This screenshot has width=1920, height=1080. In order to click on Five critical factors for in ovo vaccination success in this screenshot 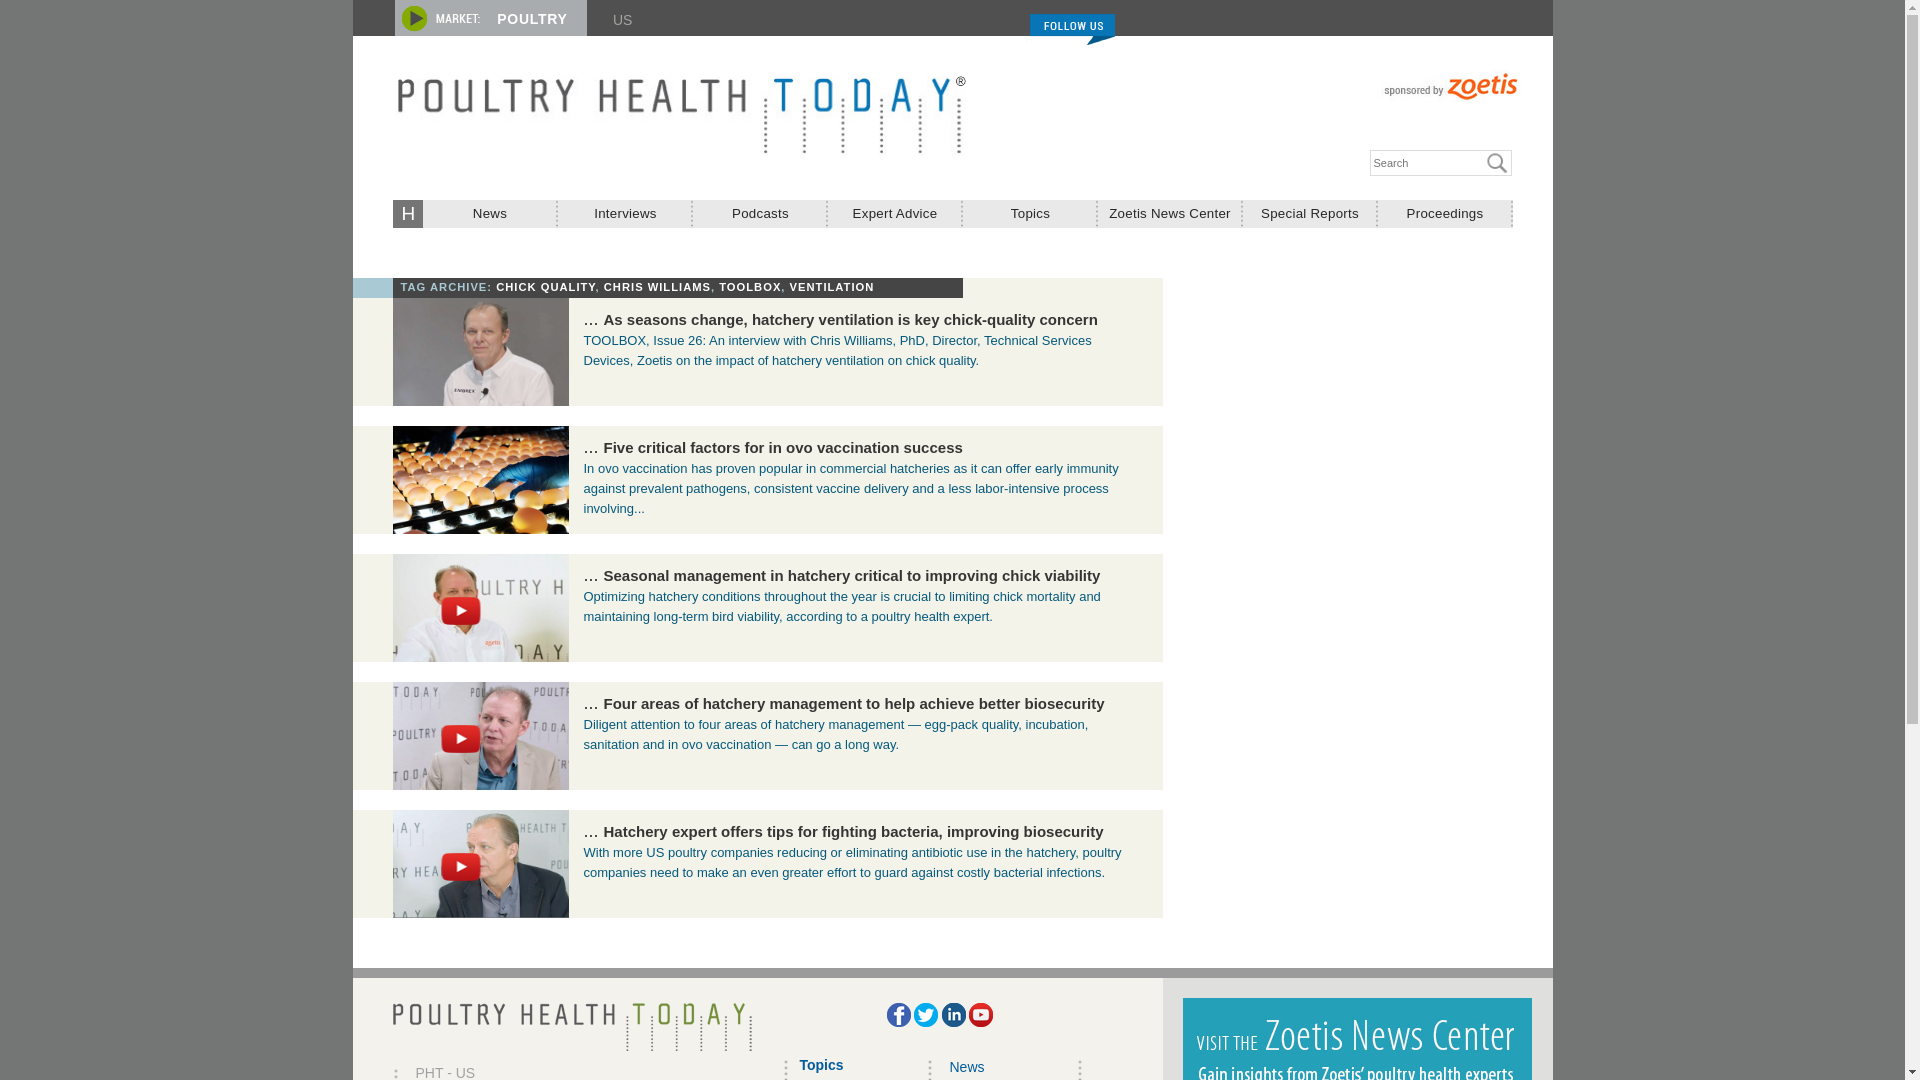, I will do `click(784, 446)`.